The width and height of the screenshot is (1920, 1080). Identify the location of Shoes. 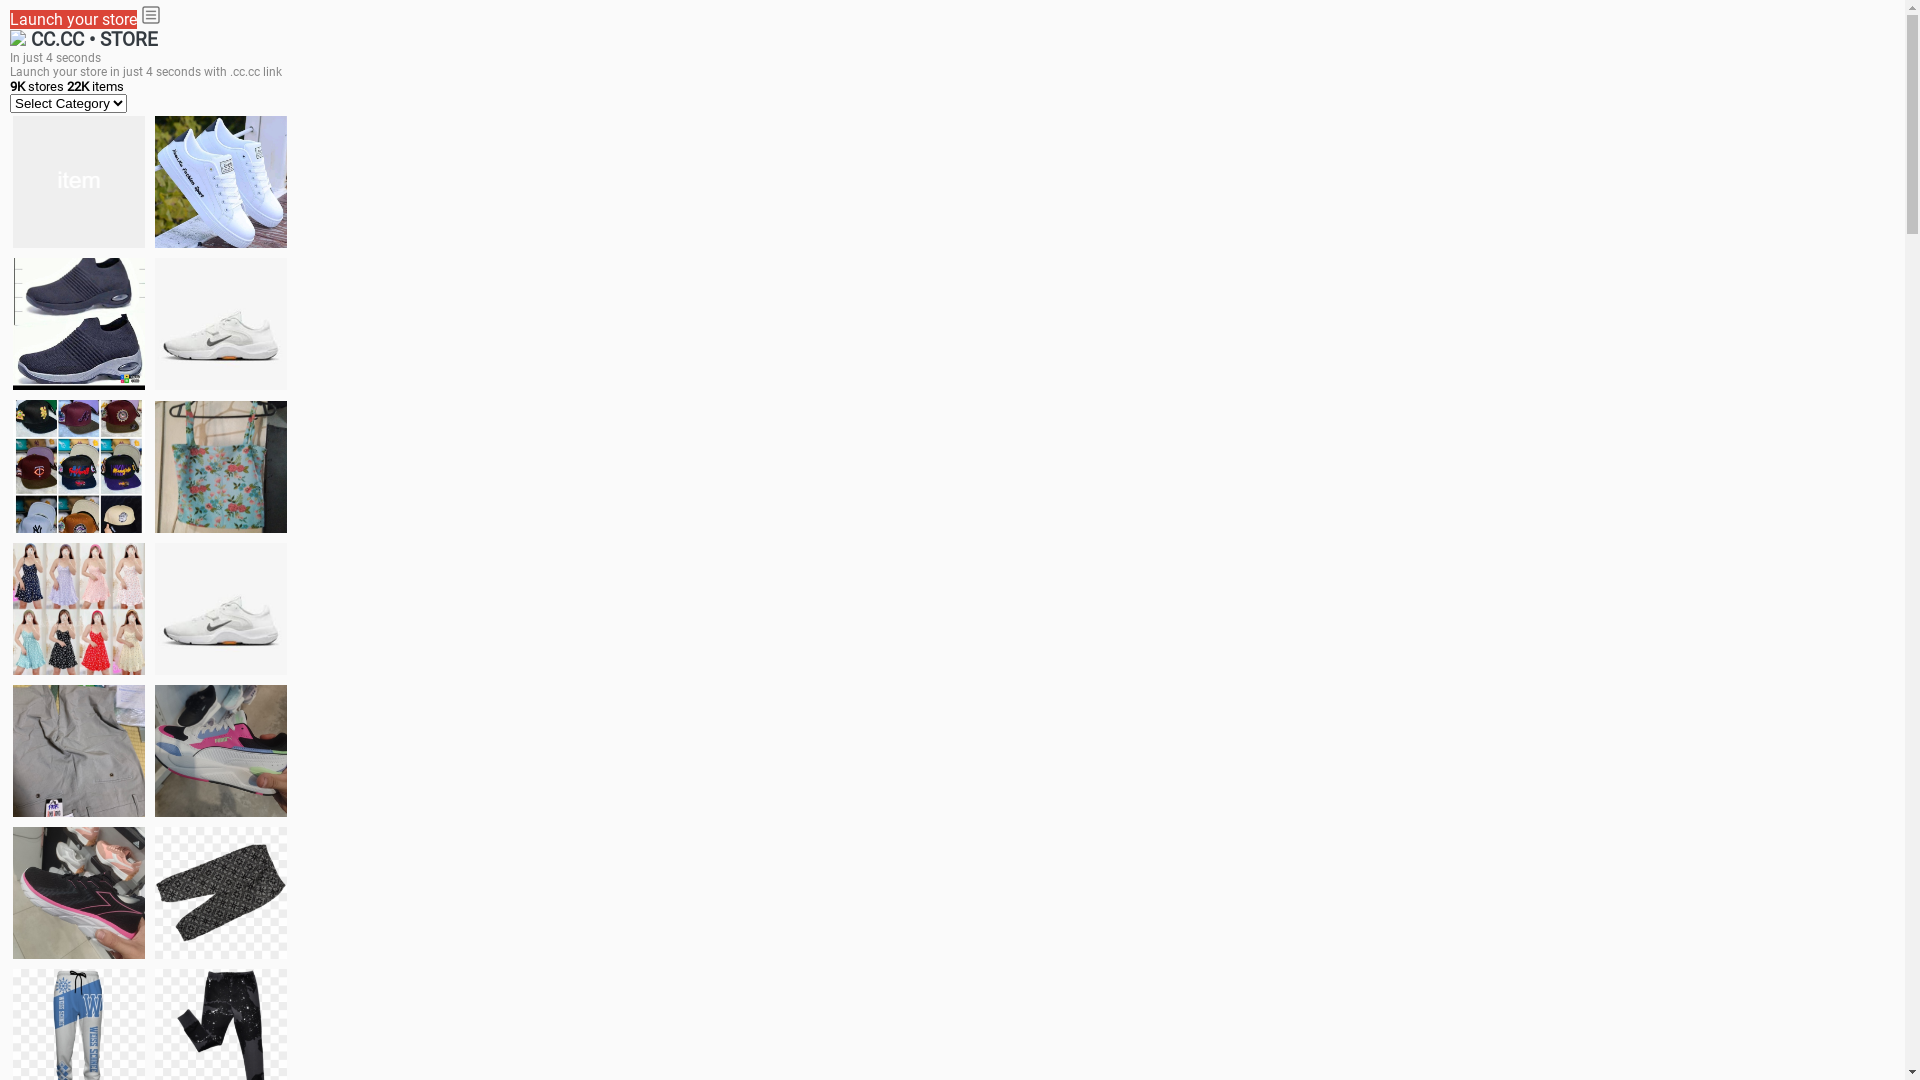
(221, 608).